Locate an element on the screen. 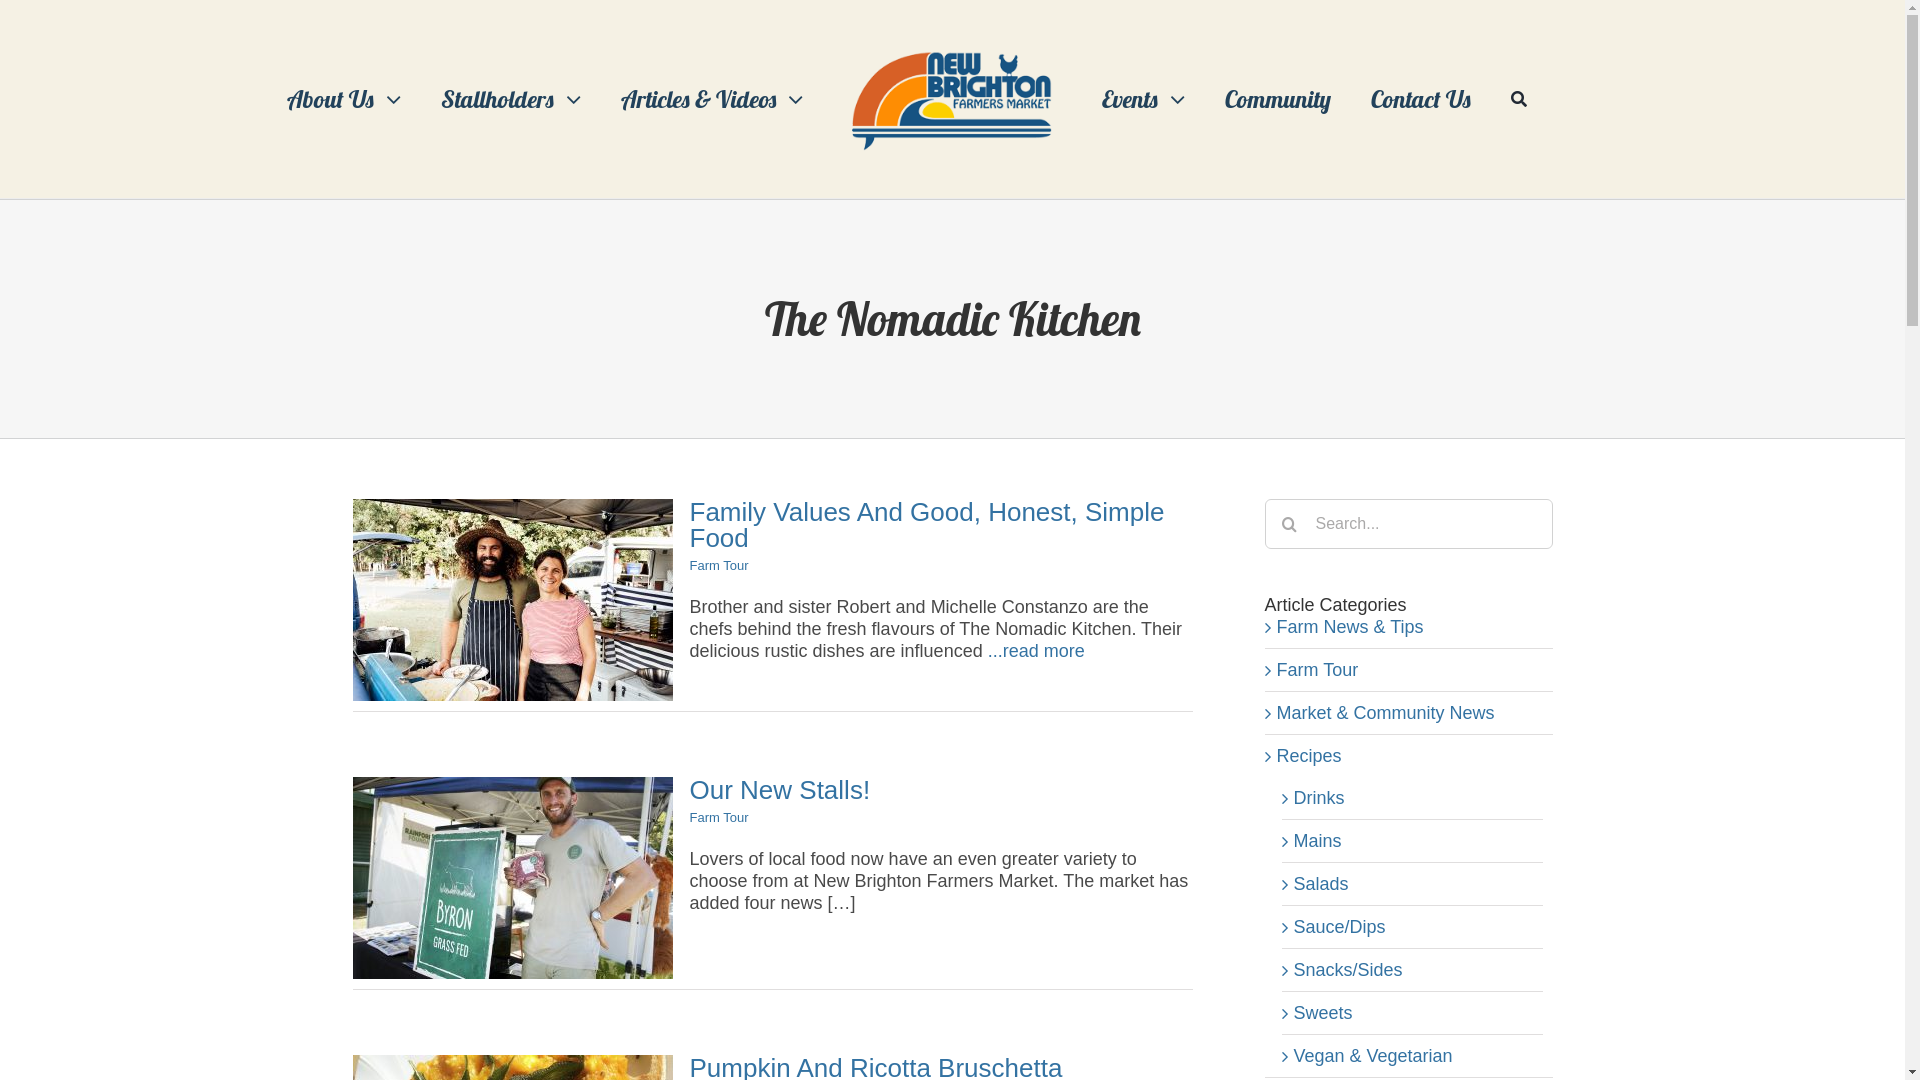 The width and height of the screenshot is (1920, 1080). Contact Us is located at coordinates (1421, 99).